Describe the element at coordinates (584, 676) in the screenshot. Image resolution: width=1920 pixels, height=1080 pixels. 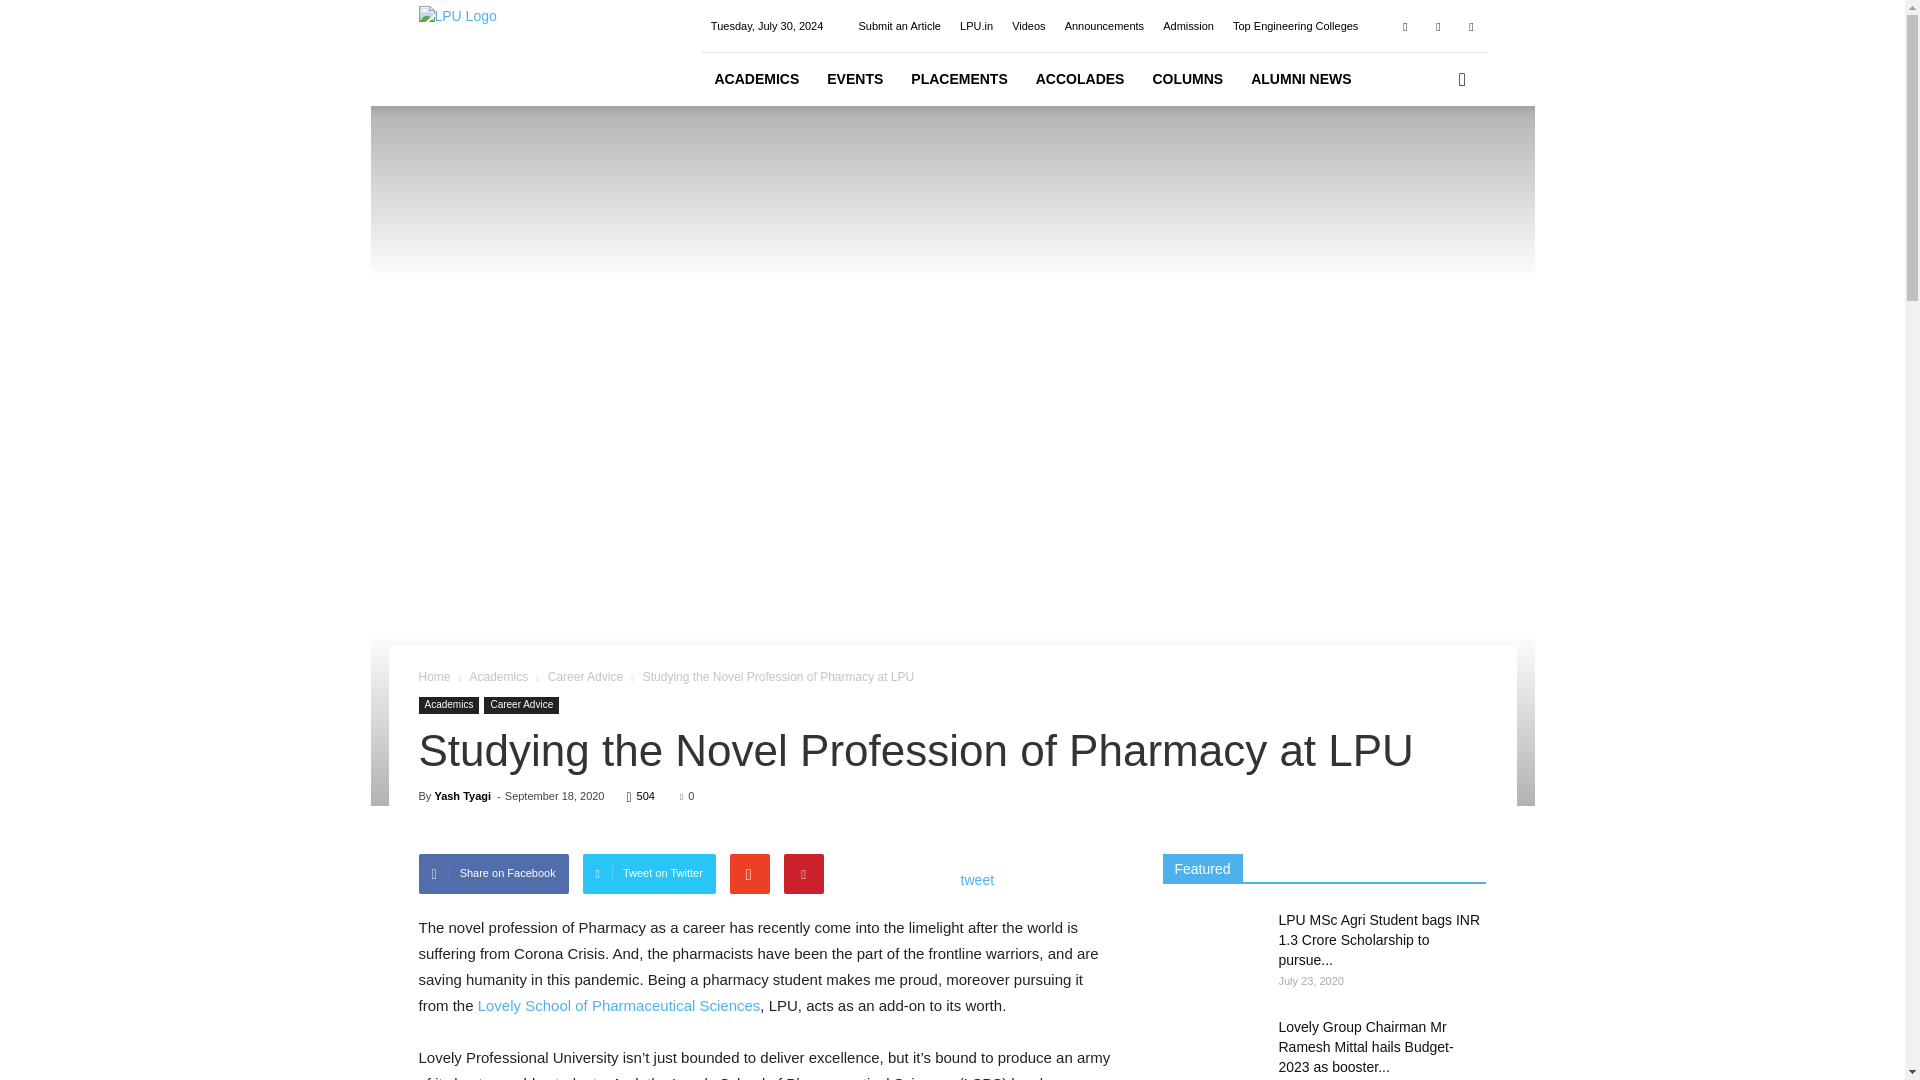
I see `View all posts in Career Advice` at that location.